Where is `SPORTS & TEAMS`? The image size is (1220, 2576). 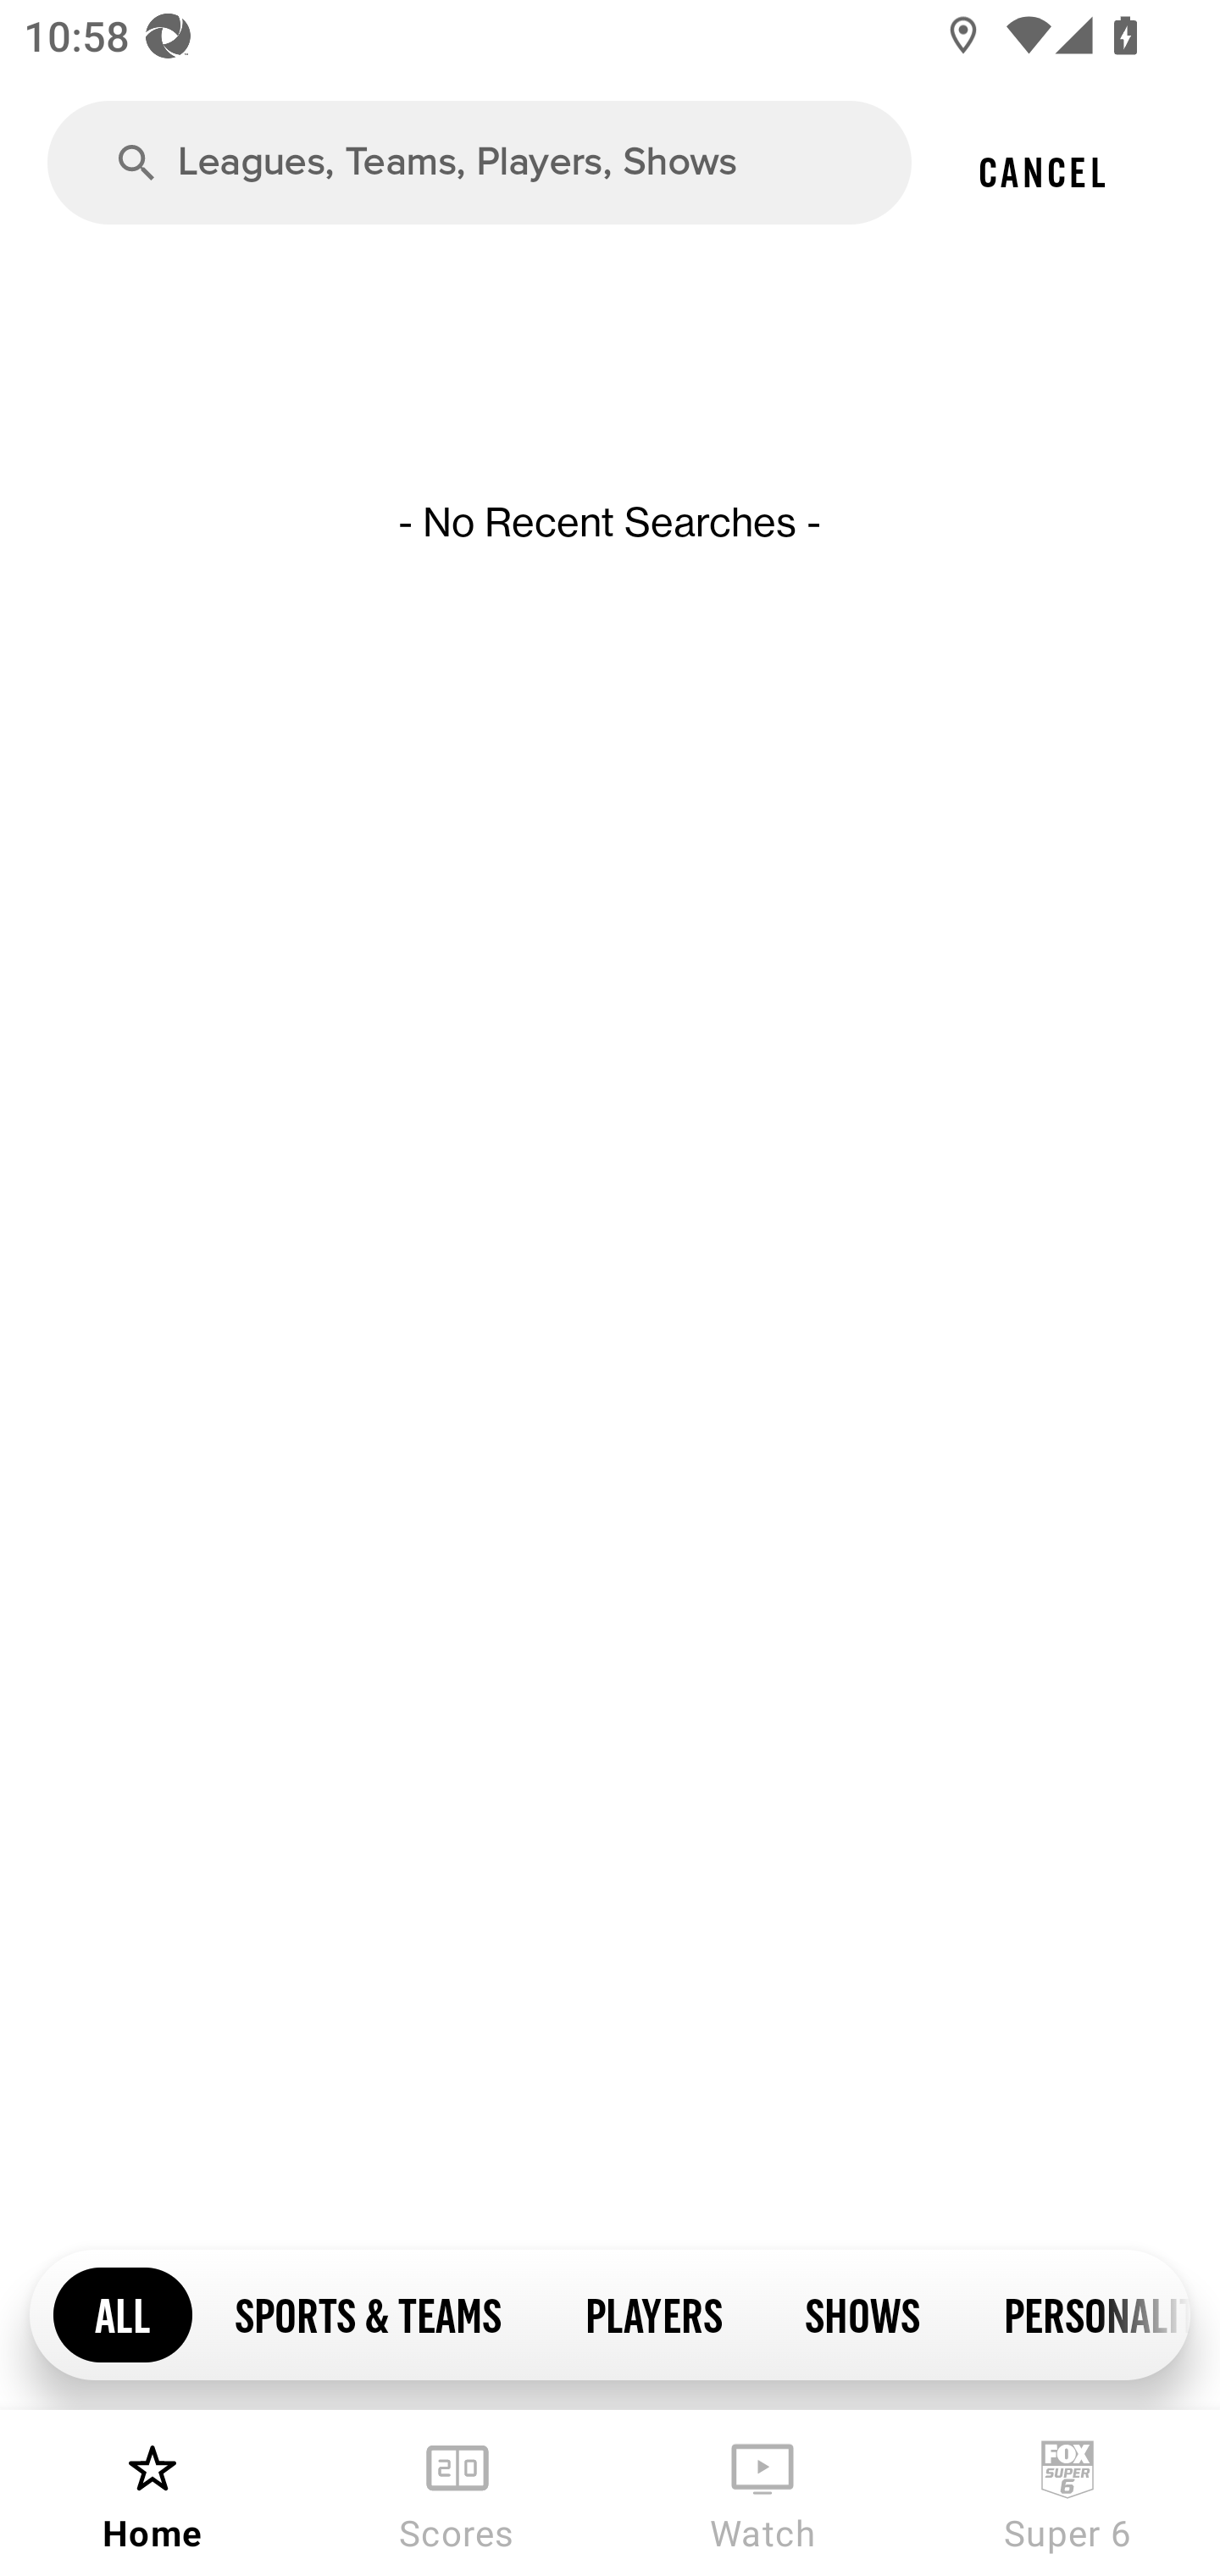 SPORTS & TEAMS is located at coordinates (368, 2313).